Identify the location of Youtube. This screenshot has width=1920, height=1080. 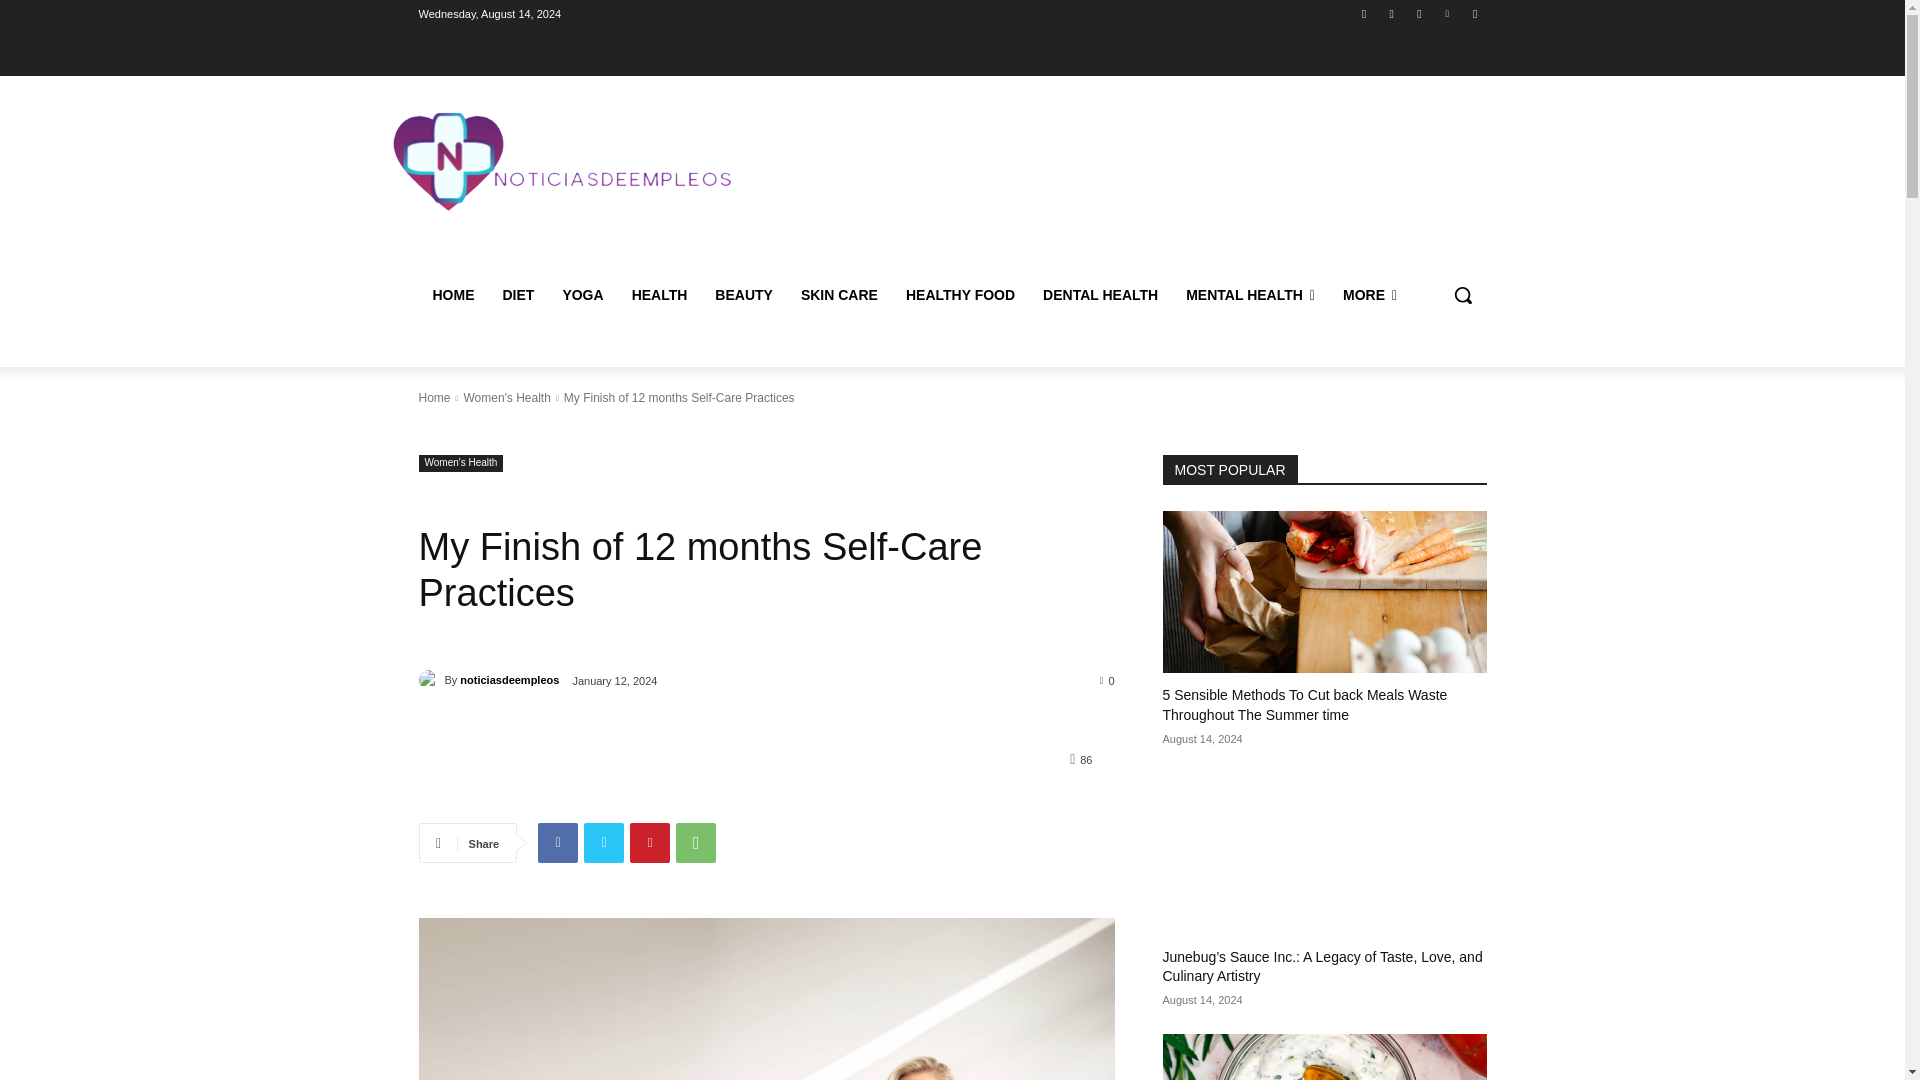
(1474, 13).